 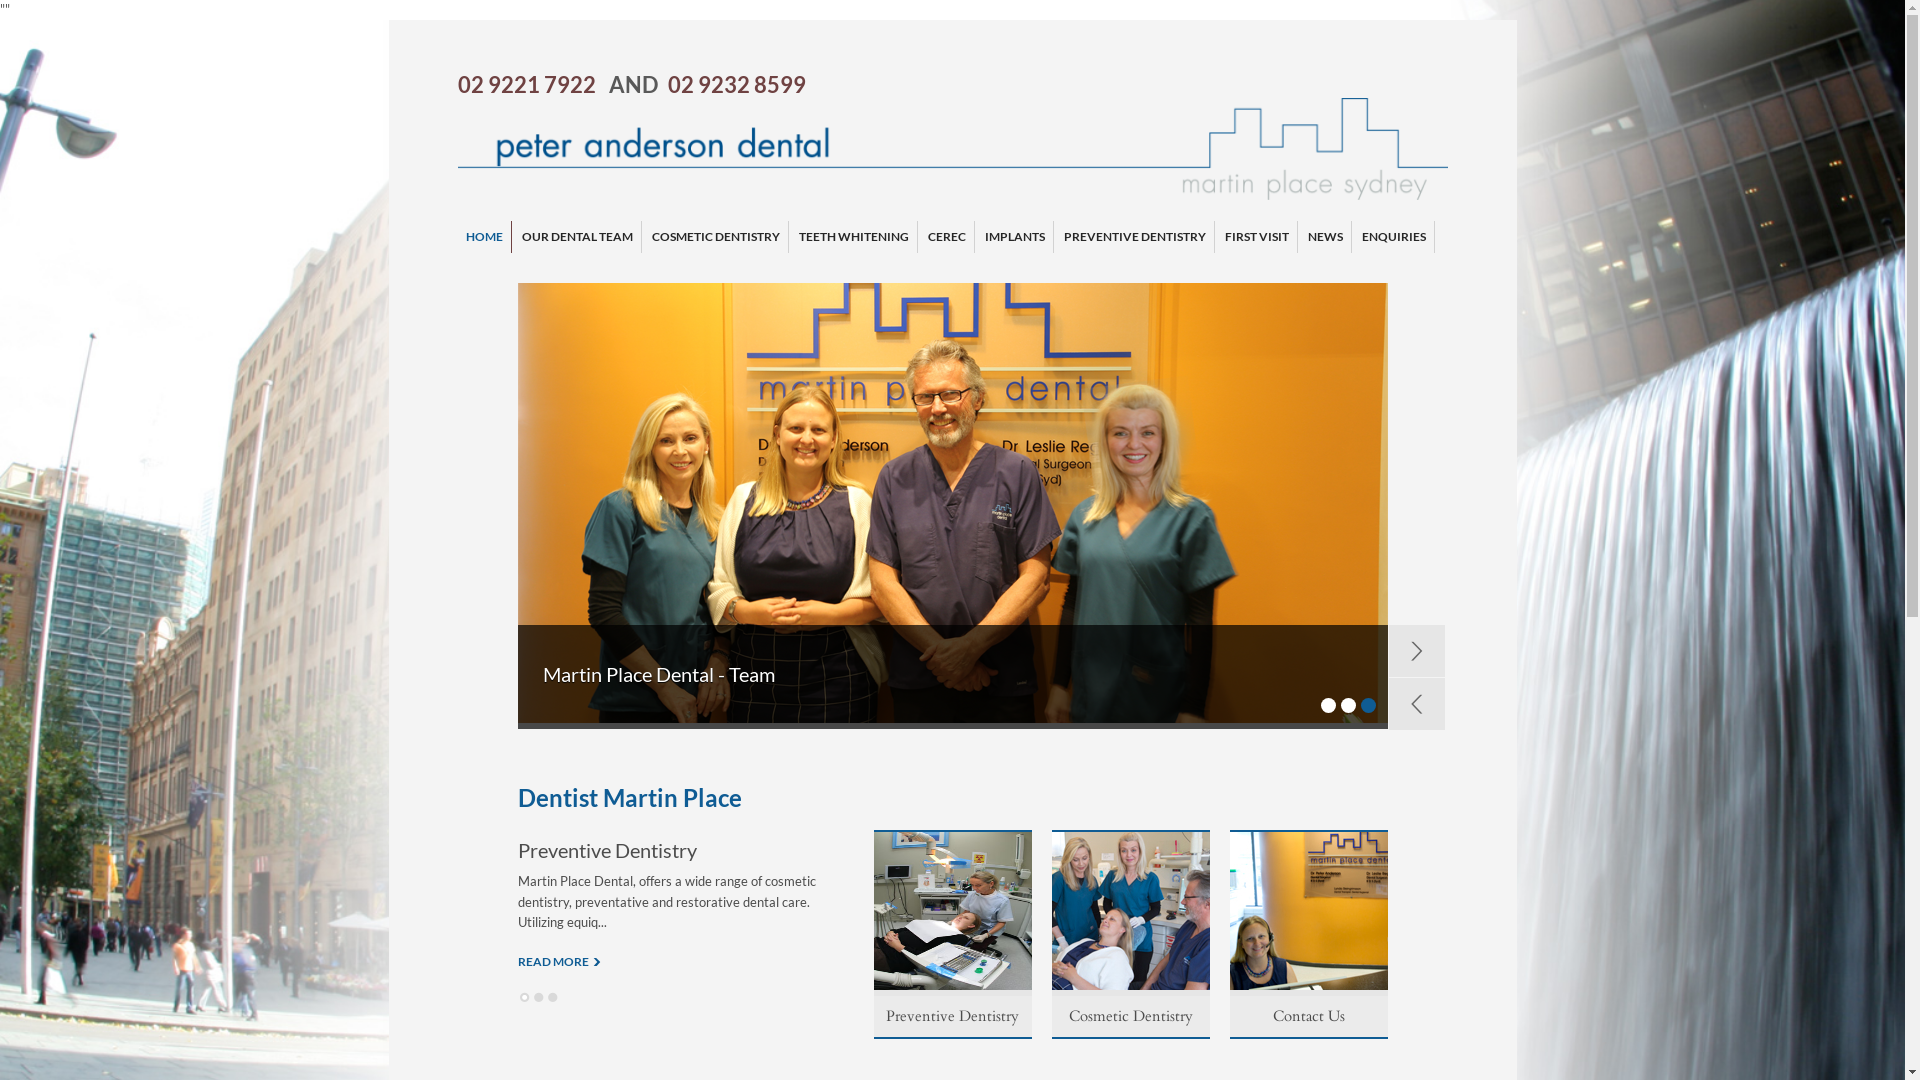 I want to click on NEWS, so click(x=1326, y=237).